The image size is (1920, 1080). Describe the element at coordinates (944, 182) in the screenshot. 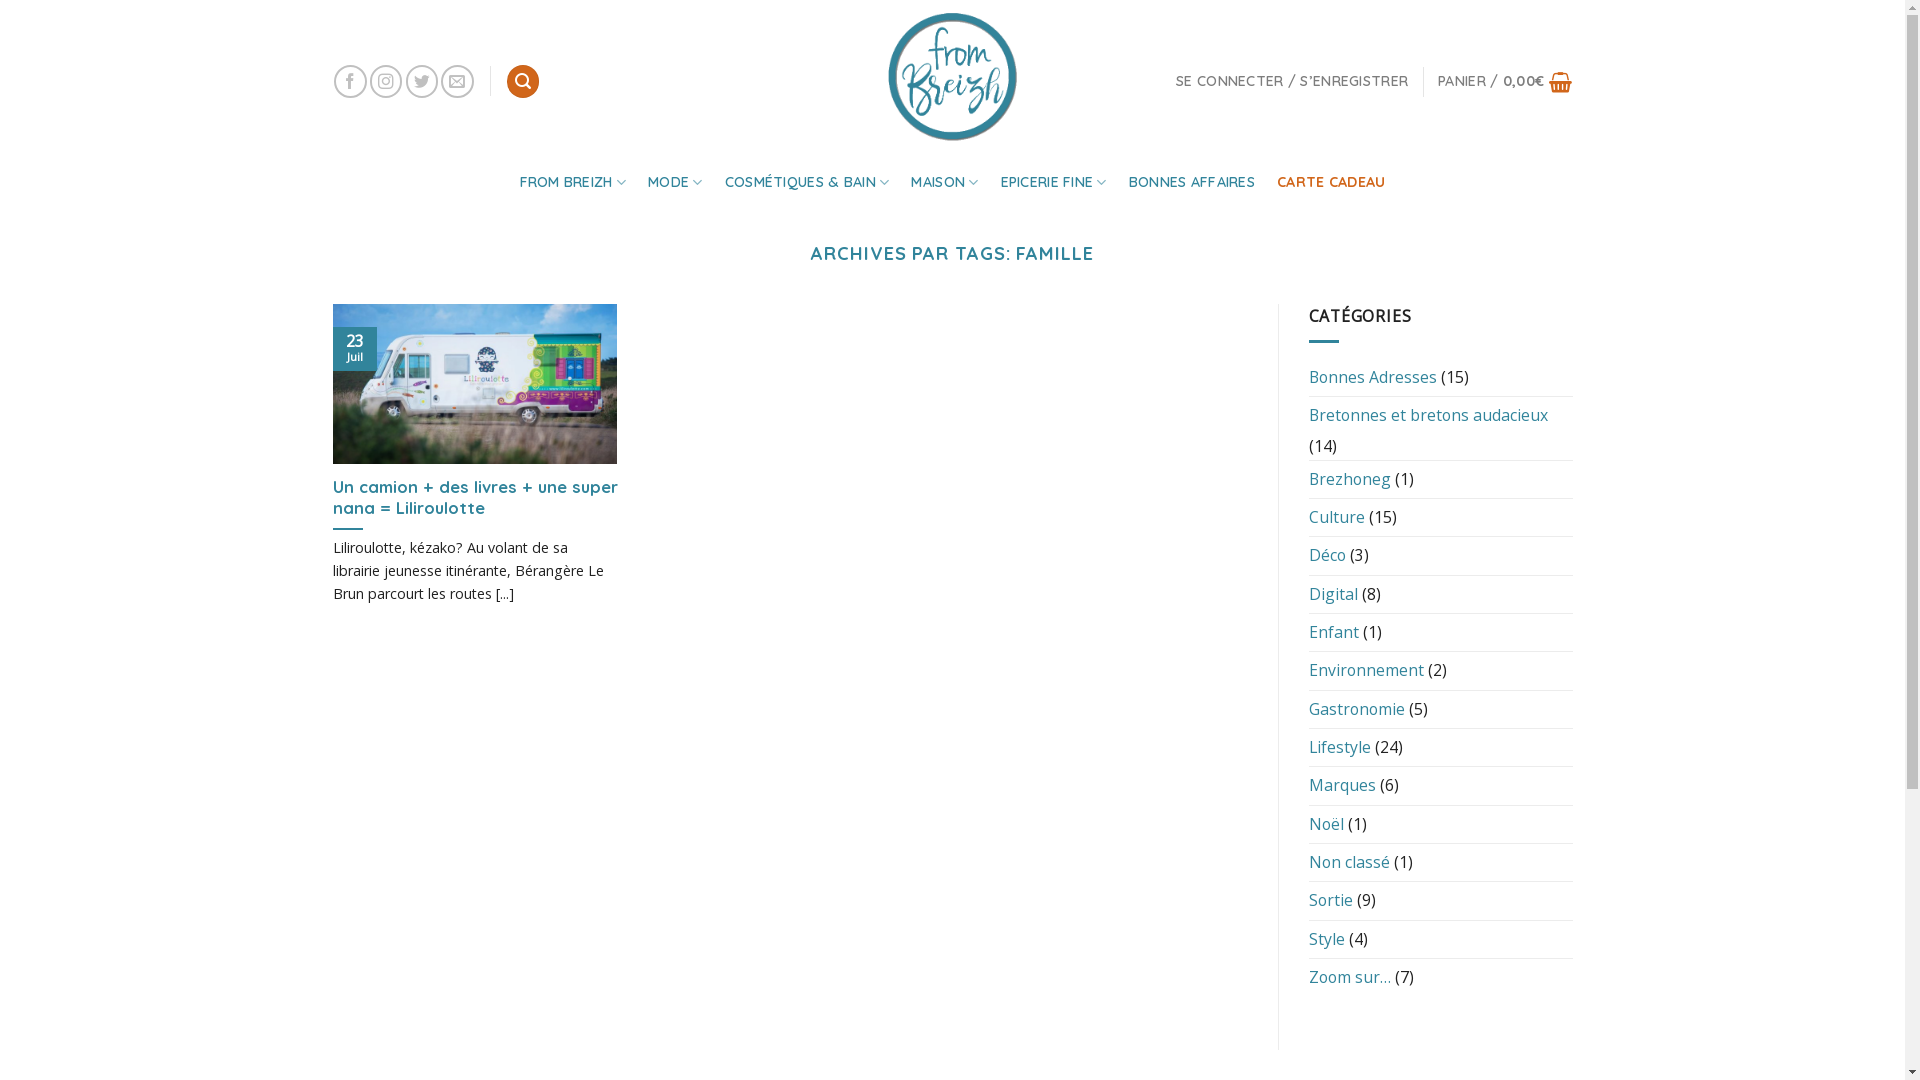

I see `MAISON` at that location.